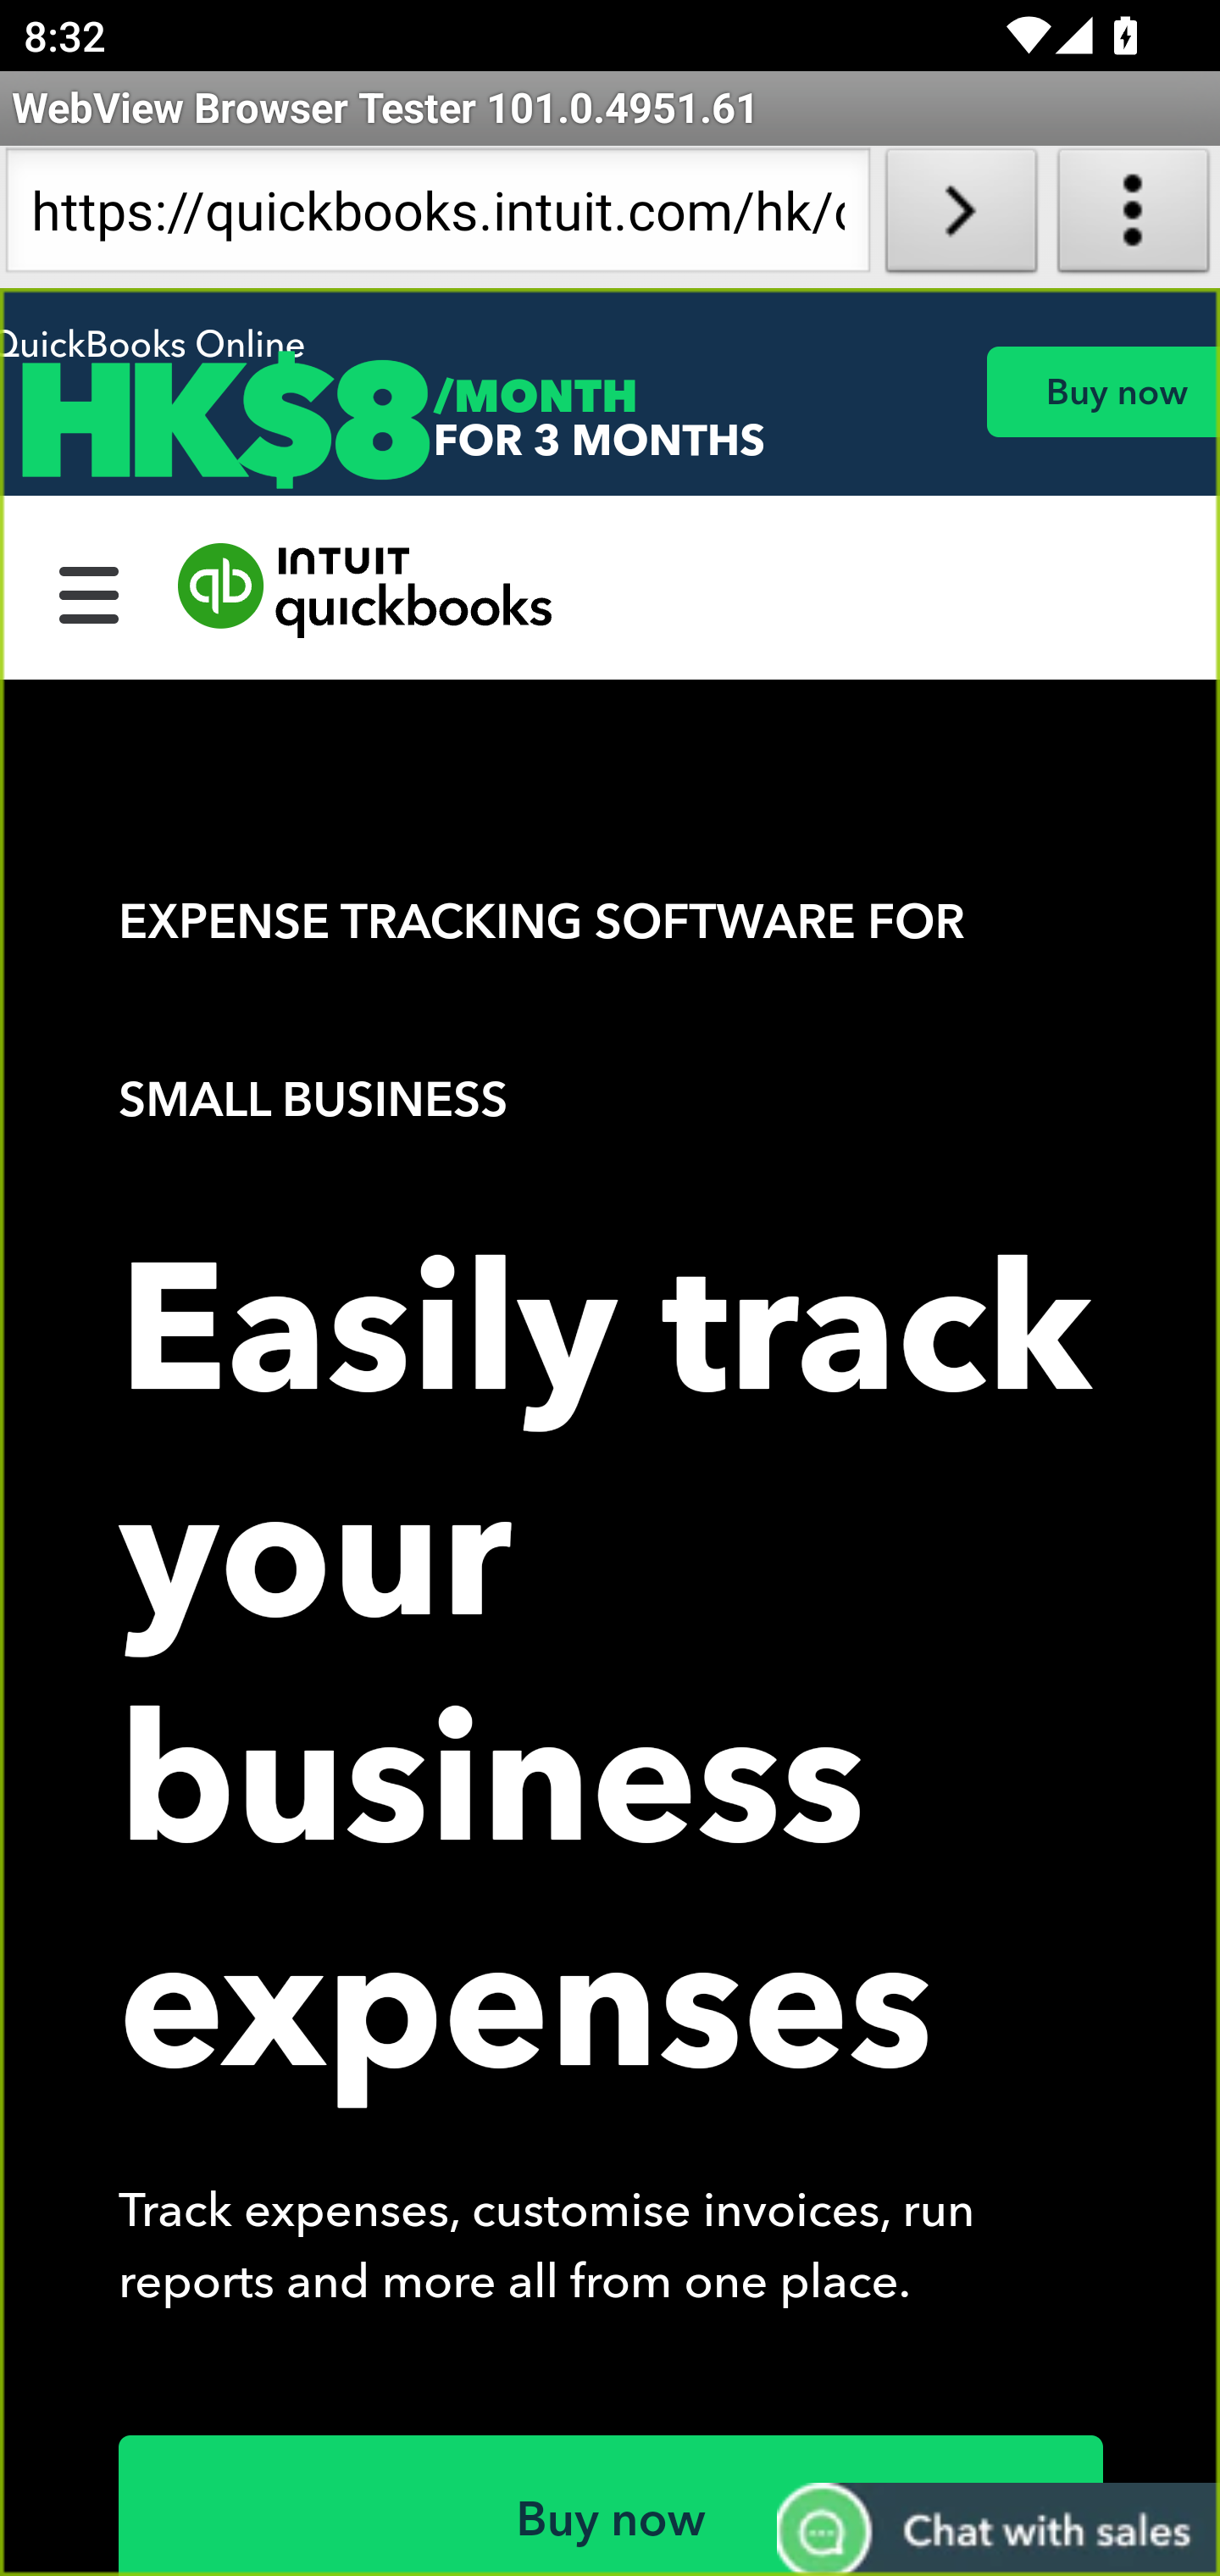 The height and width of the screenshot is (2576, 1220). Describe the element at coordinates (612, 2505) in the screenshot. I see `Buy now` at that location.